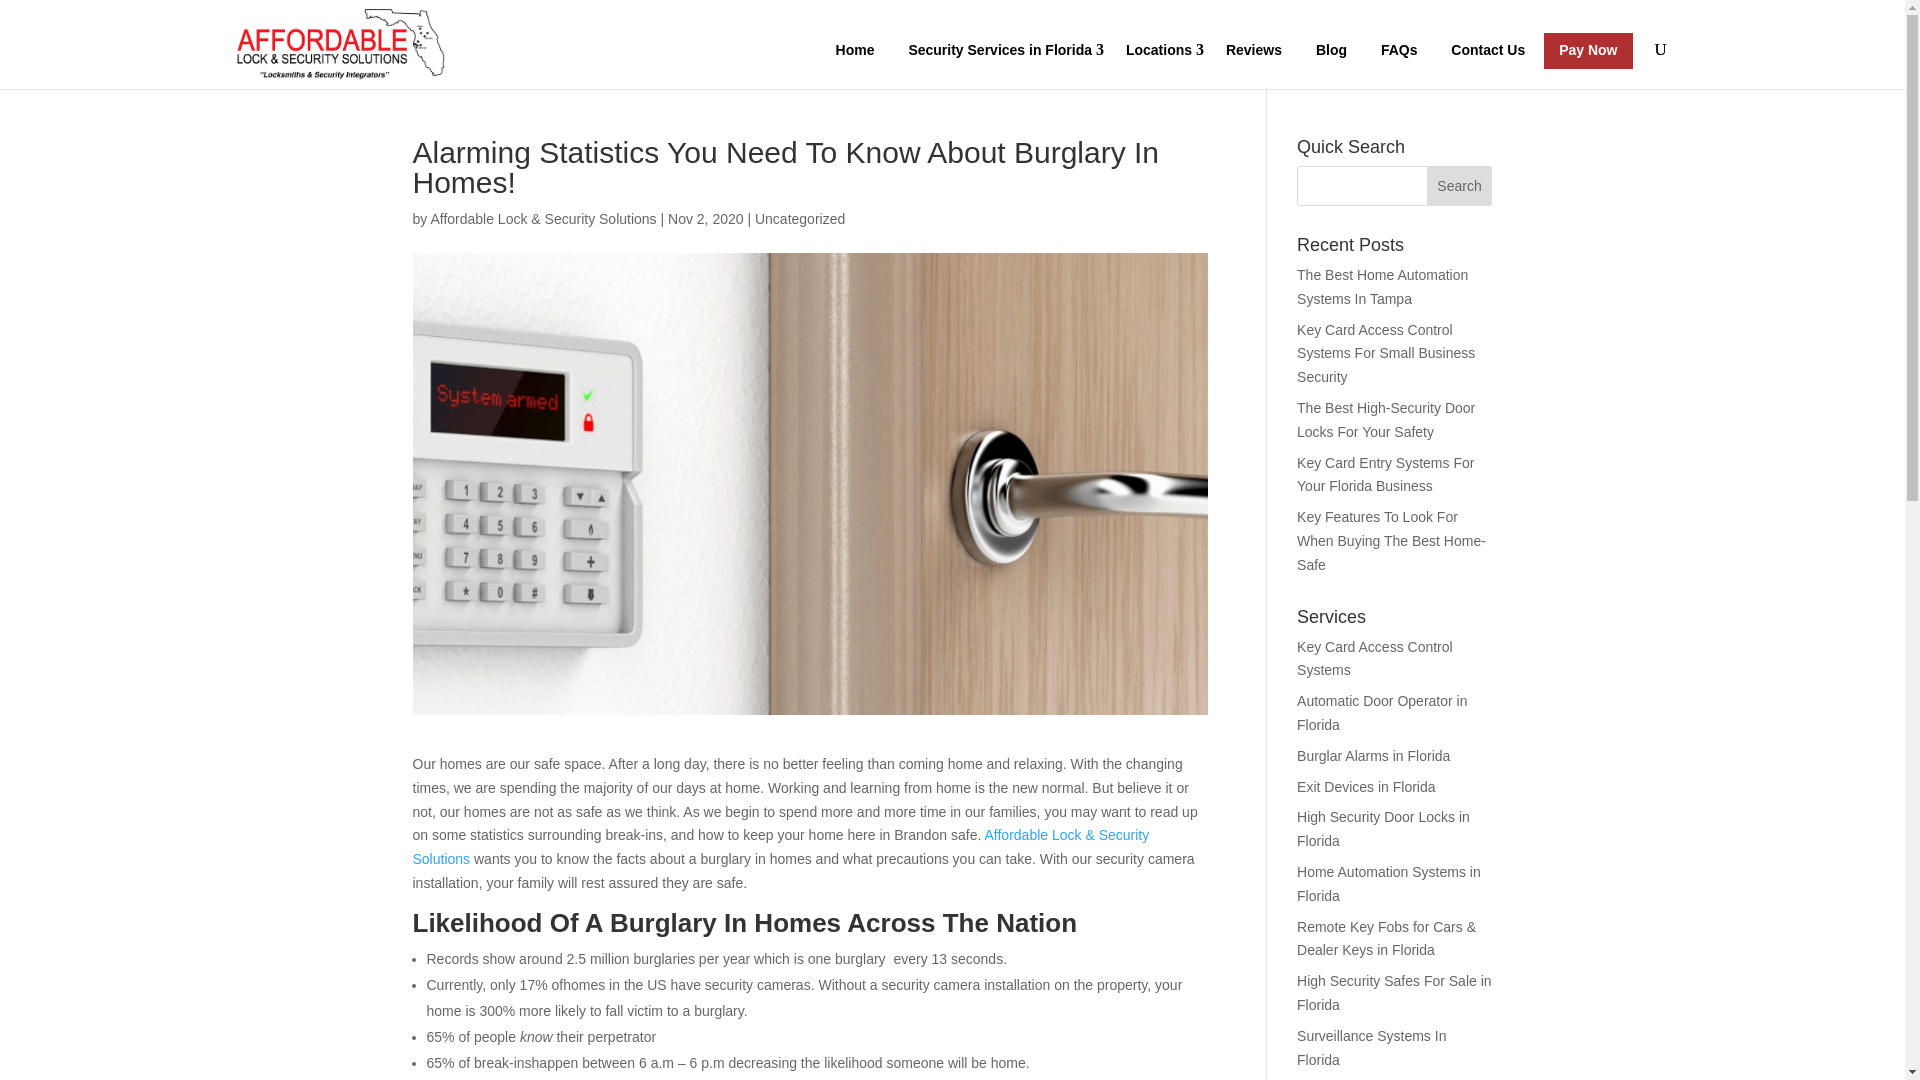 This screenshot has width=1920, height=1080. Describe the element at coordinates (1254, 51) in the screenshot. I see `Reviews` at that location.